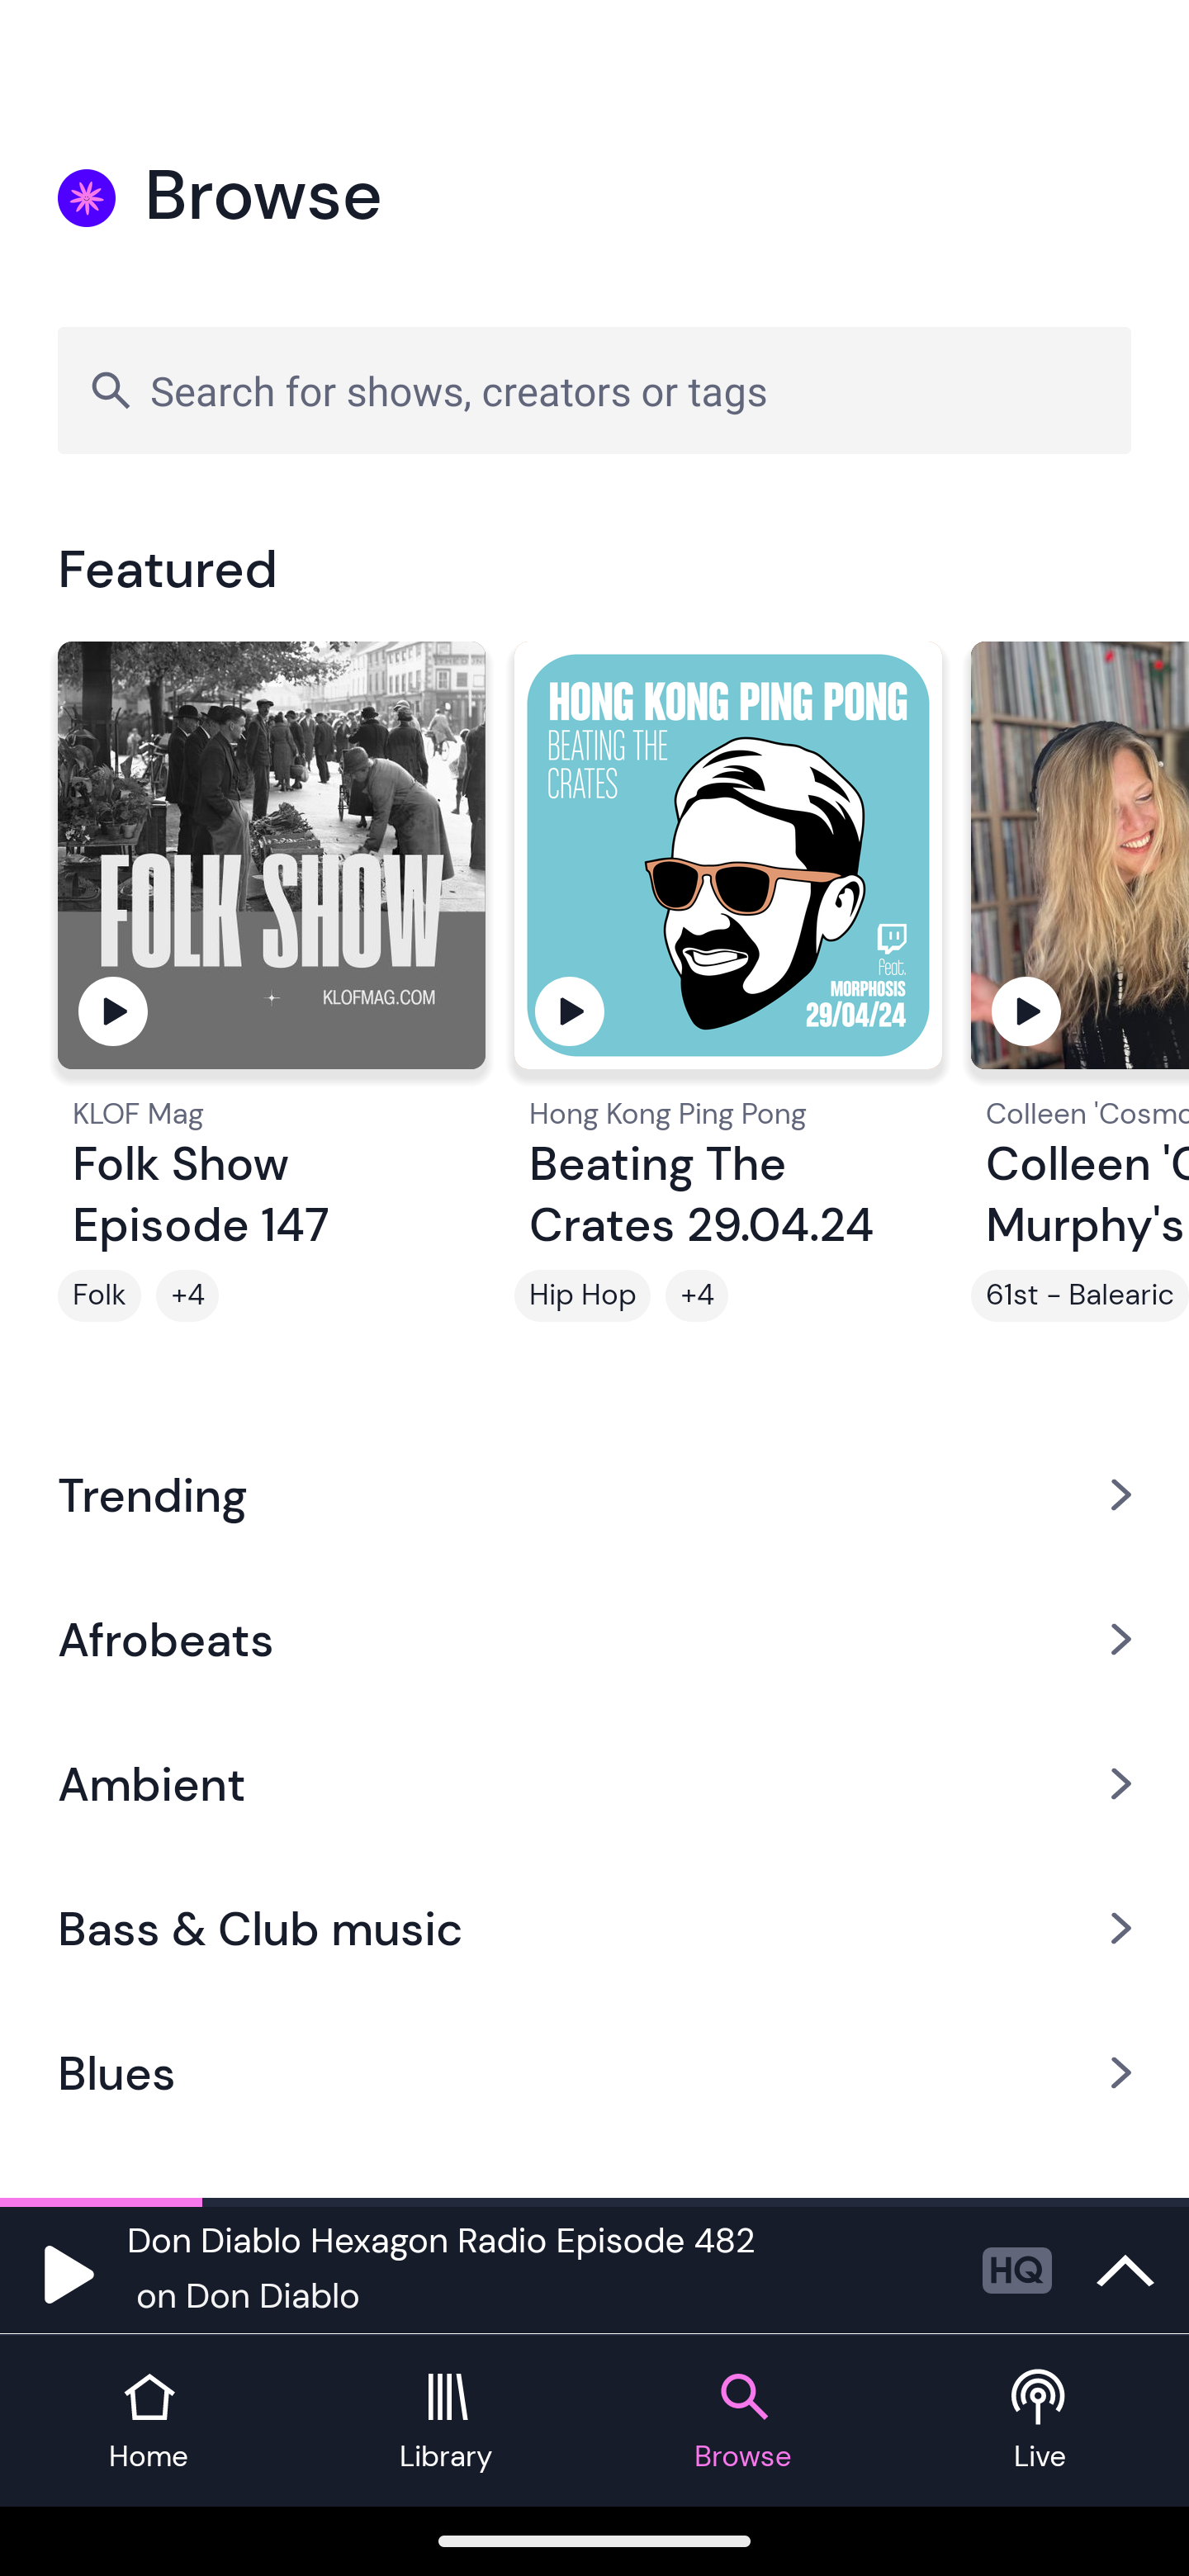  I want to click on Browse tab Browse, so click(743, 2421).